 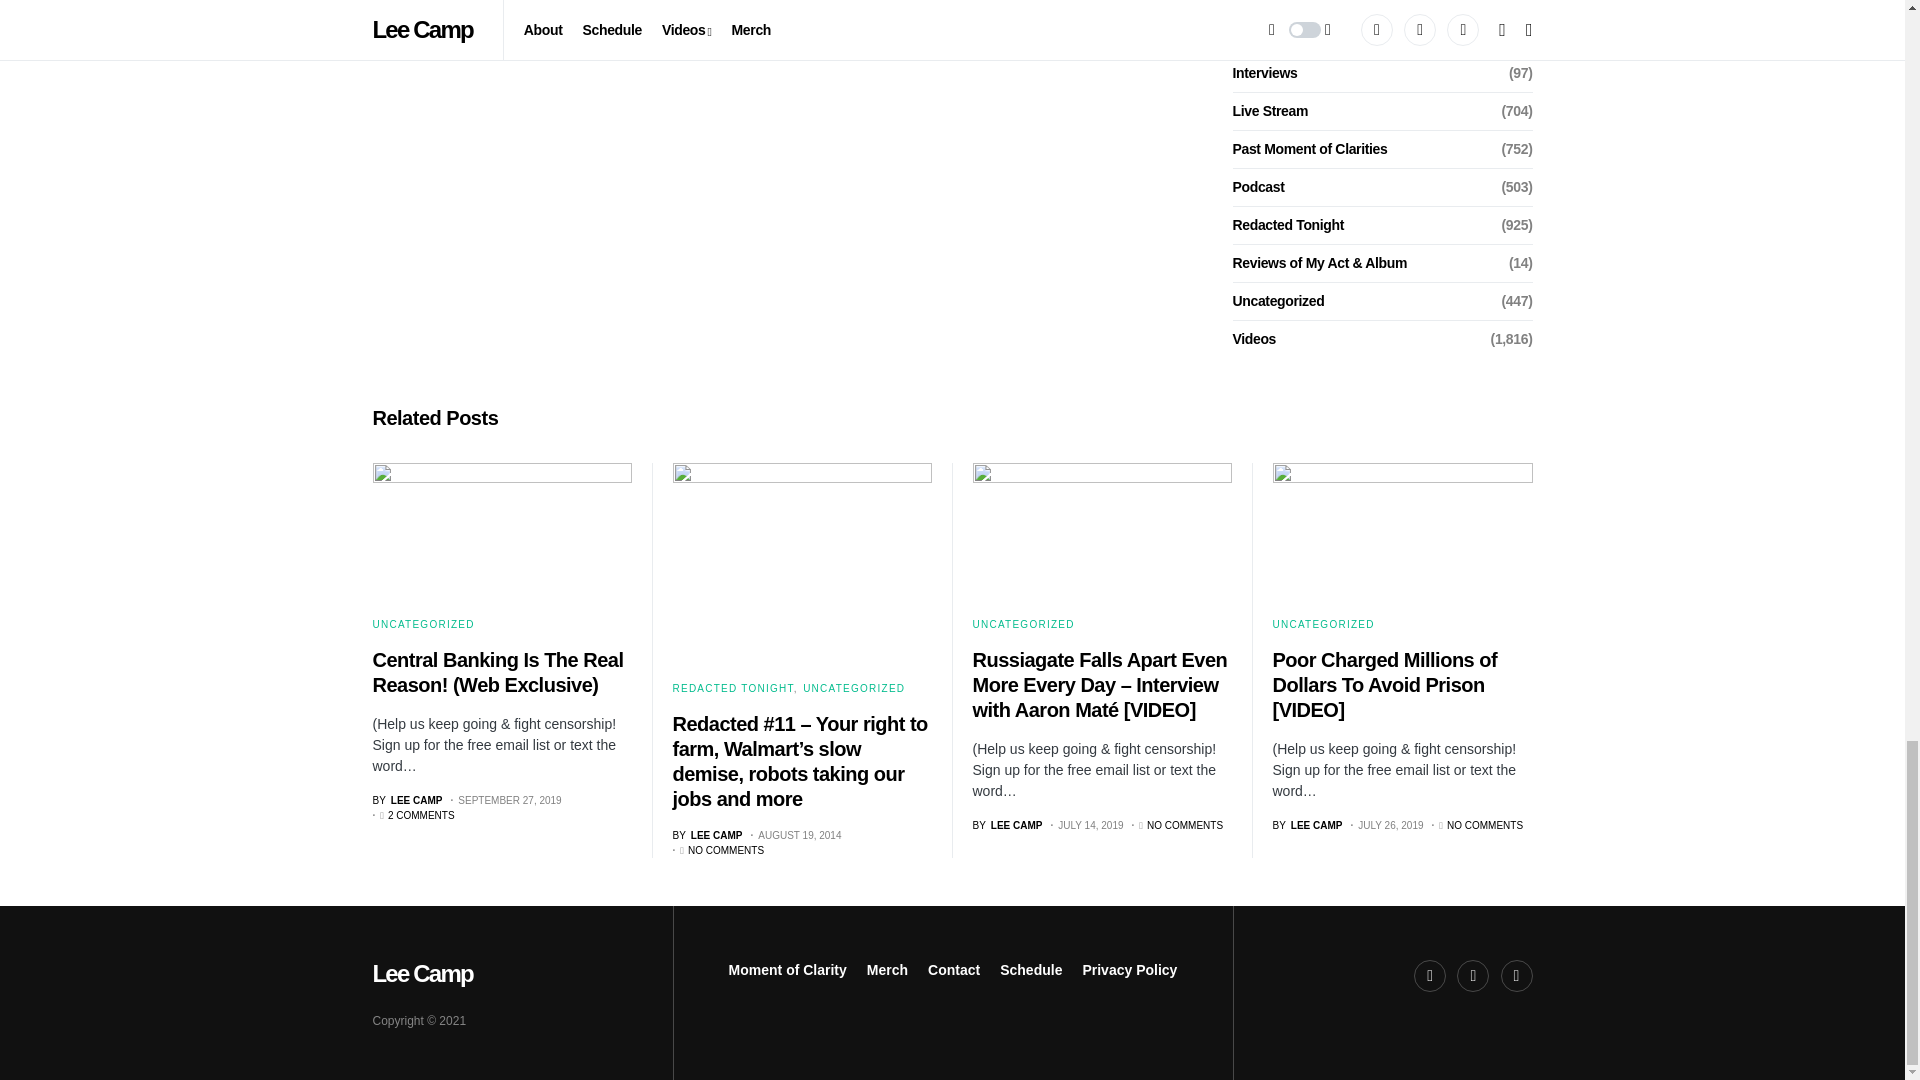 What do you see at coordinates (1006, 824) in the screenshot?
I see `View all posts by Lee Camp` at bounding box center [1006, 824].